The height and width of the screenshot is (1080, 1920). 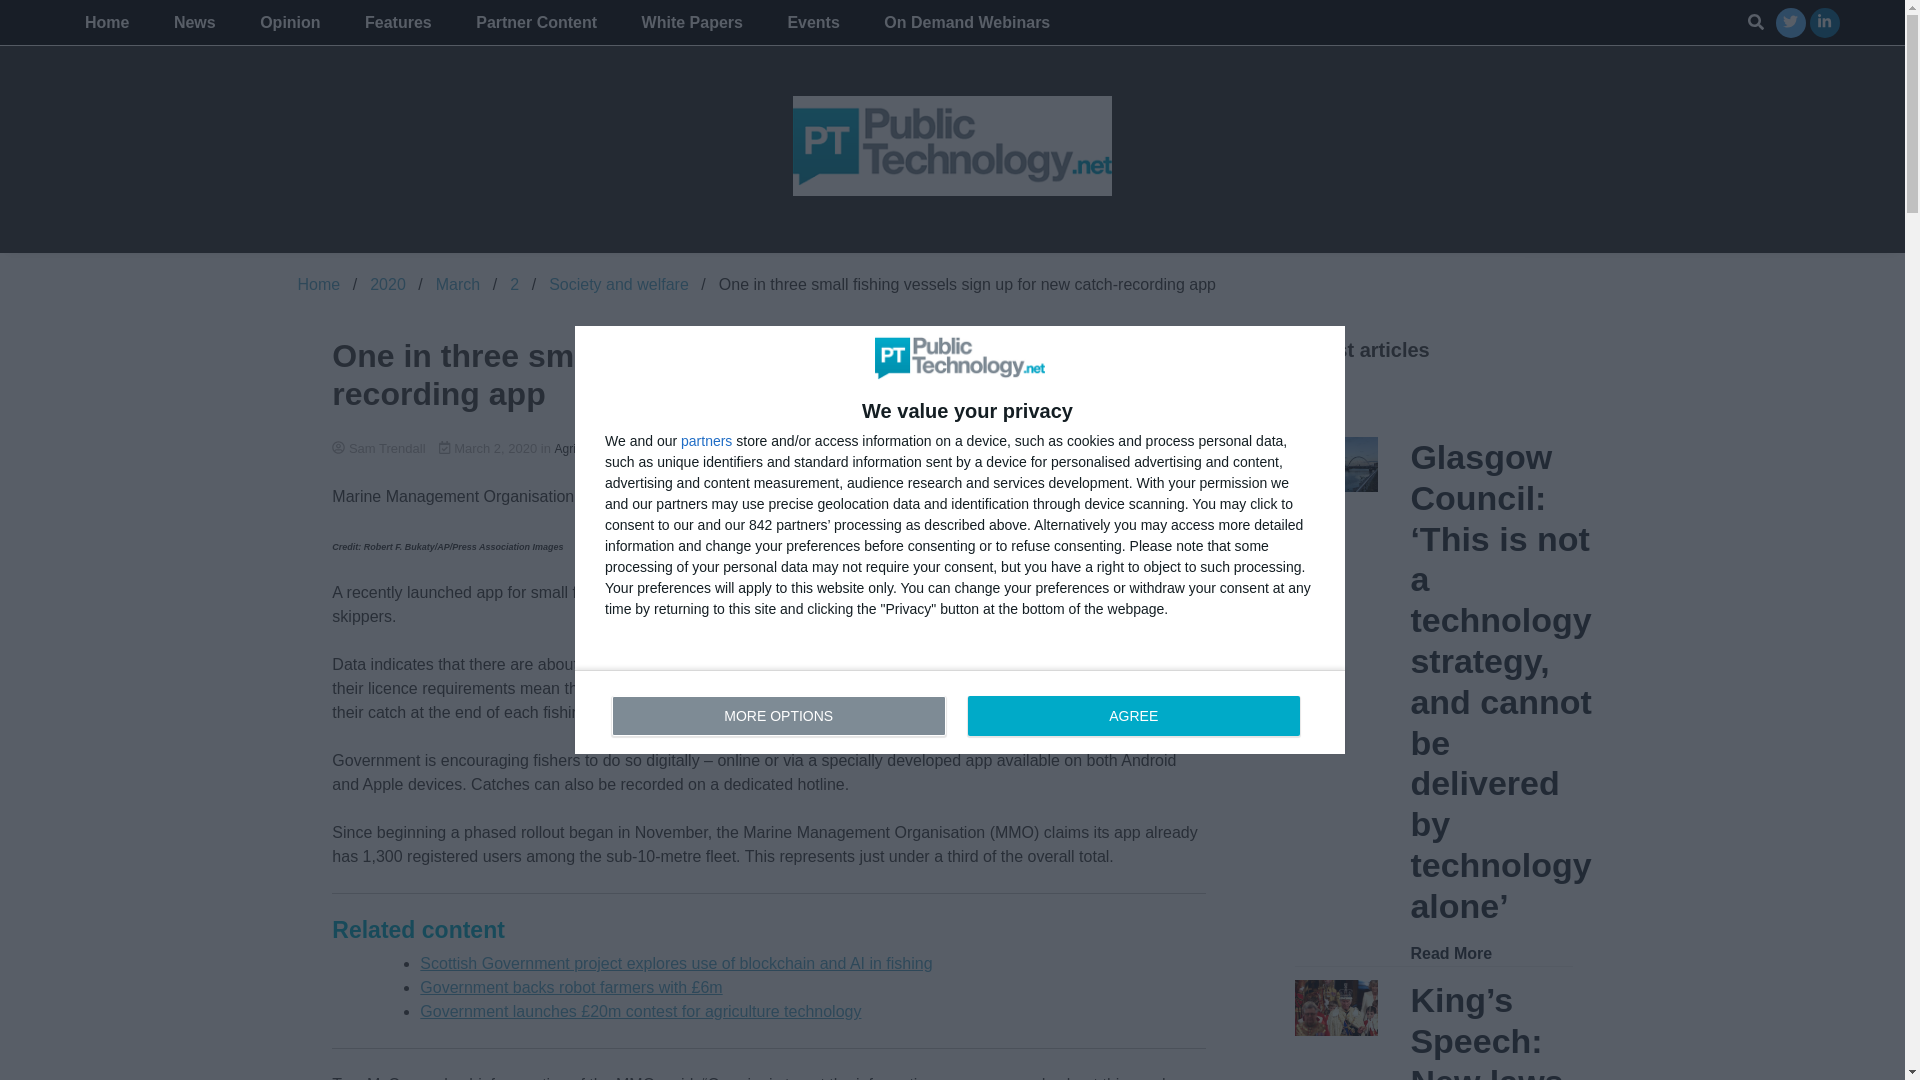 What do you see at coordinates (1133, 715) in the screenshot?
I see `AGREE` at bounding box center [1133, 715].